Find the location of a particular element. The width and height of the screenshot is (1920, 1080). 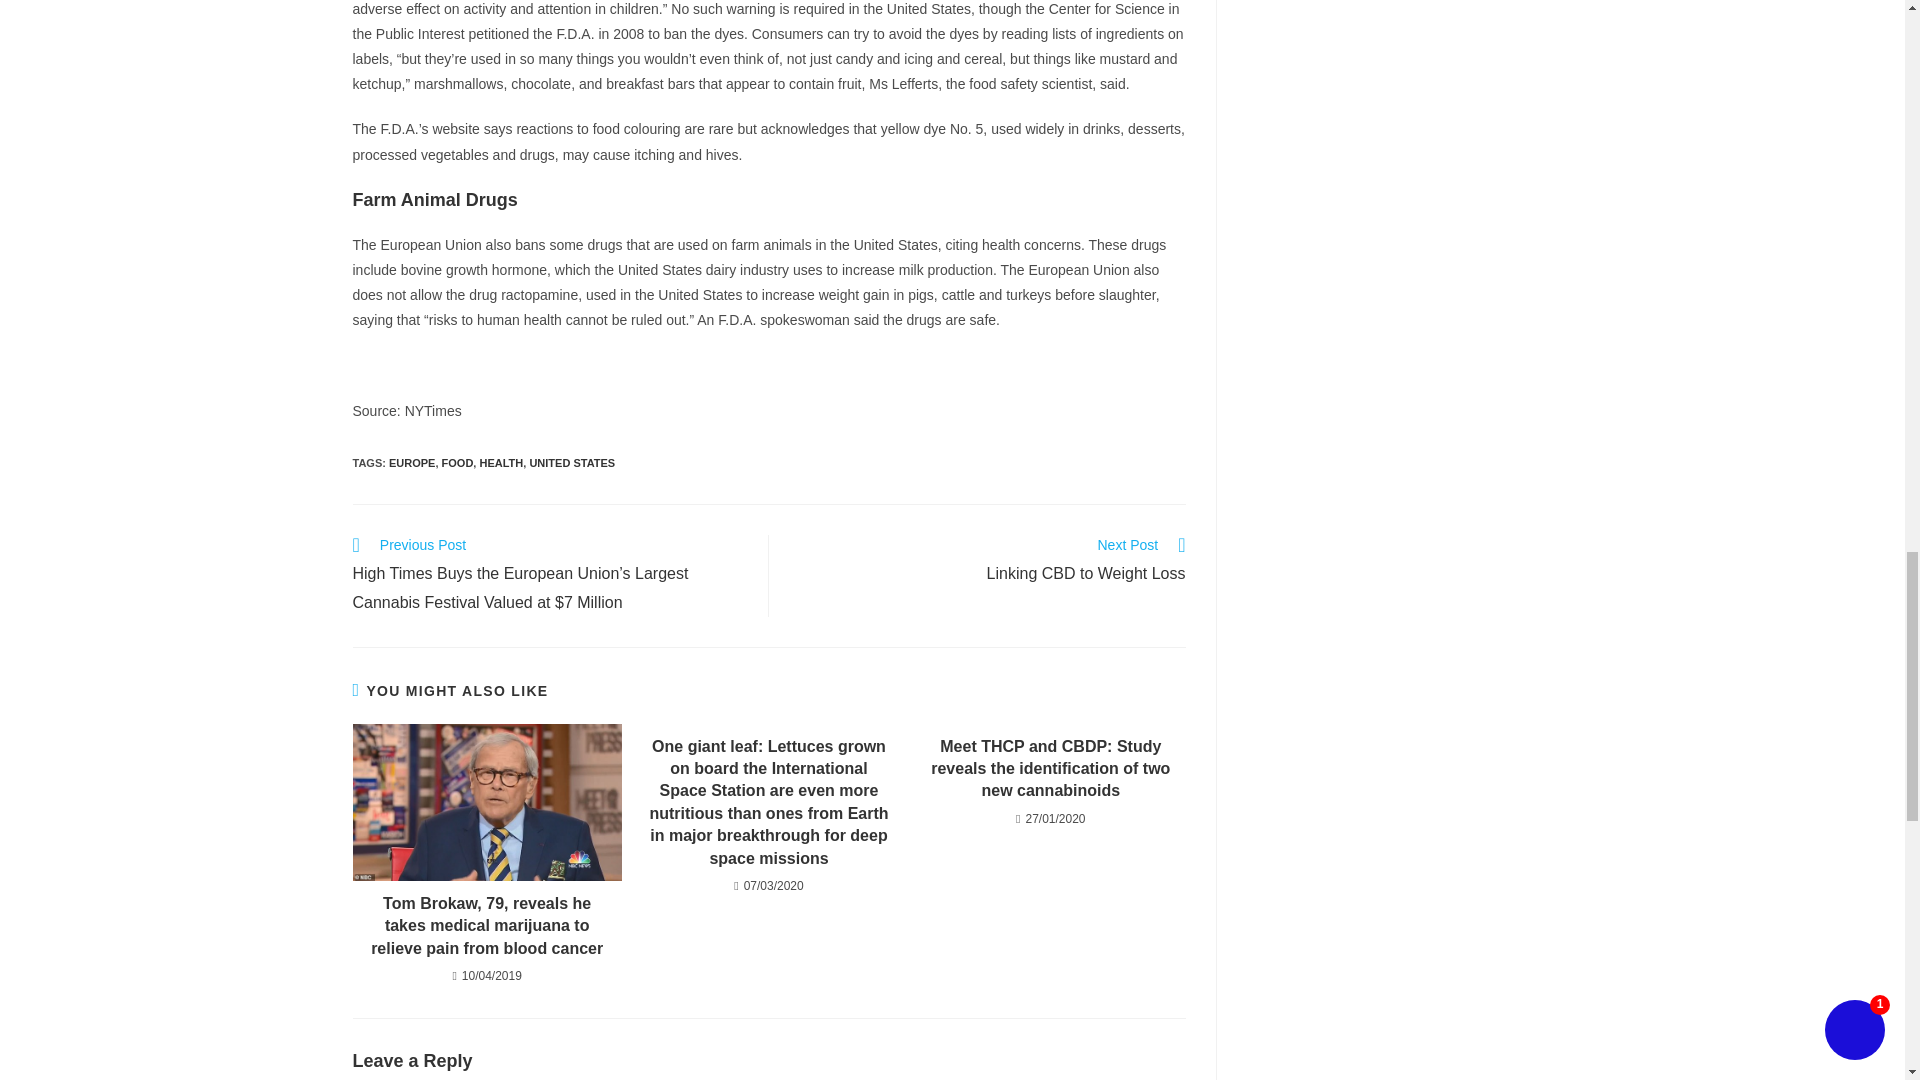

HEALTH is located at coordinates (458, 462).